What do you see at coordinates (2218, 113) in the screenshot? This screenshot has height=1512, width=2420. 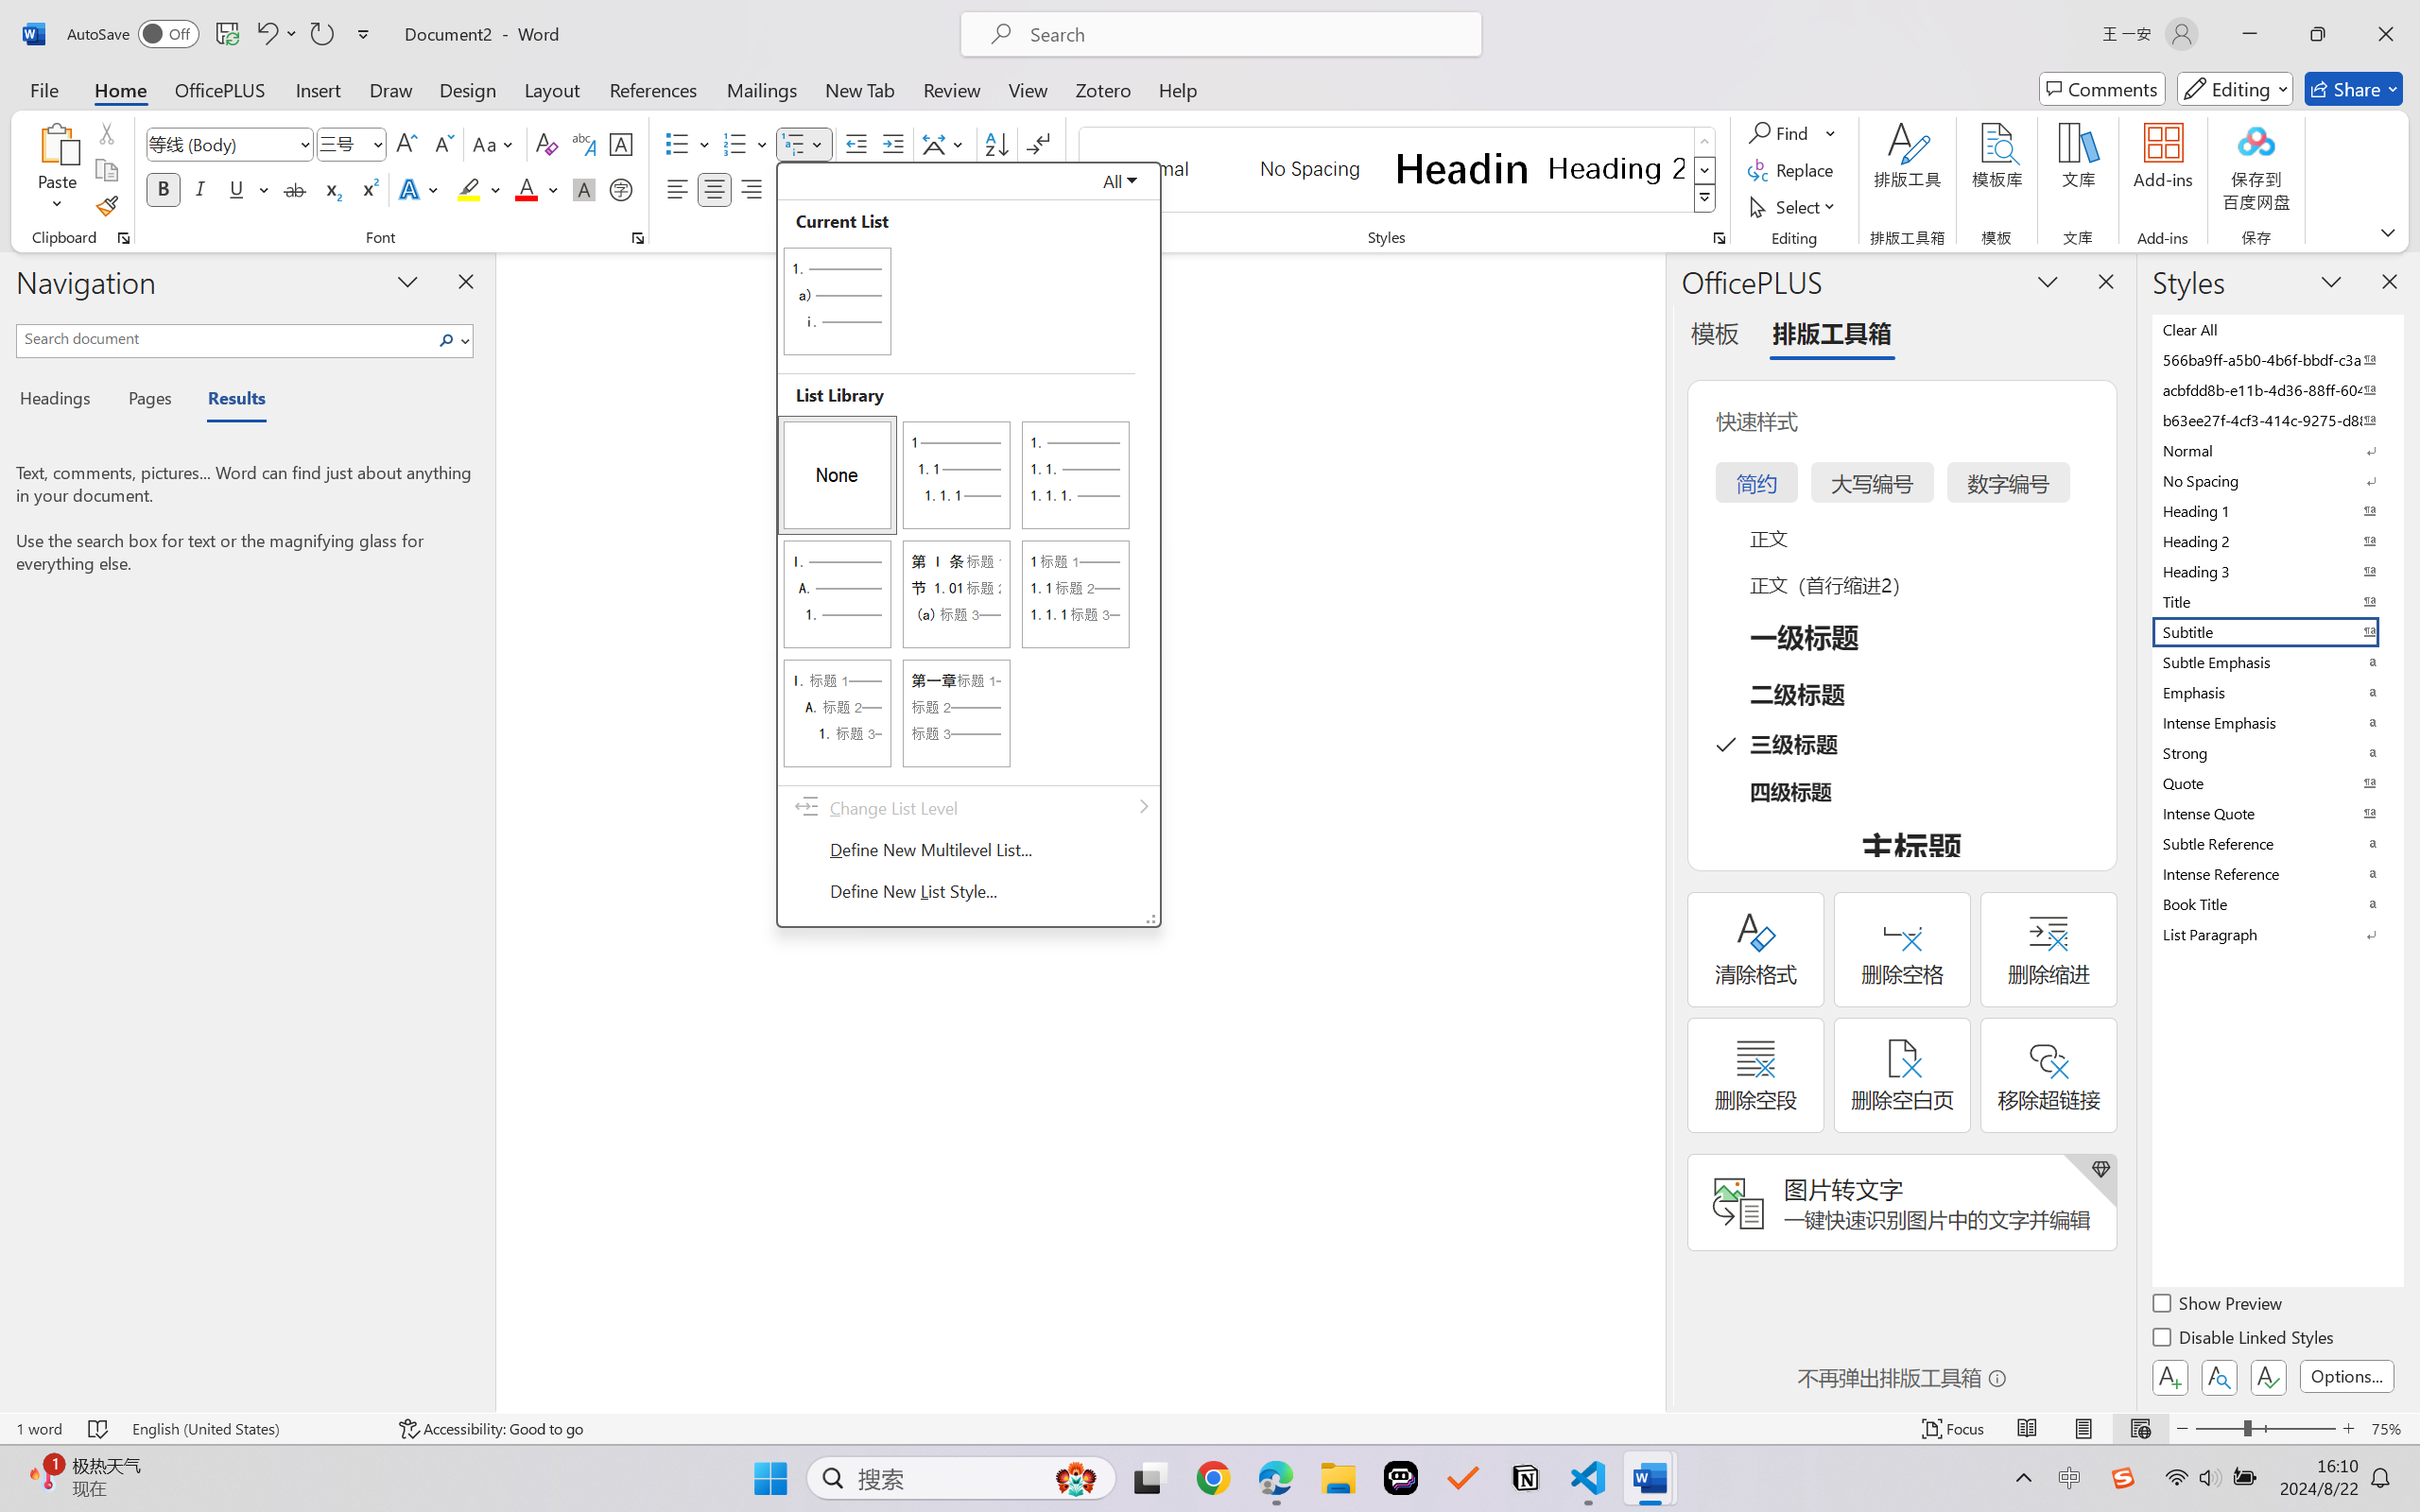 I see `Next Match (Enter)` at bounding box center [2218, 113].